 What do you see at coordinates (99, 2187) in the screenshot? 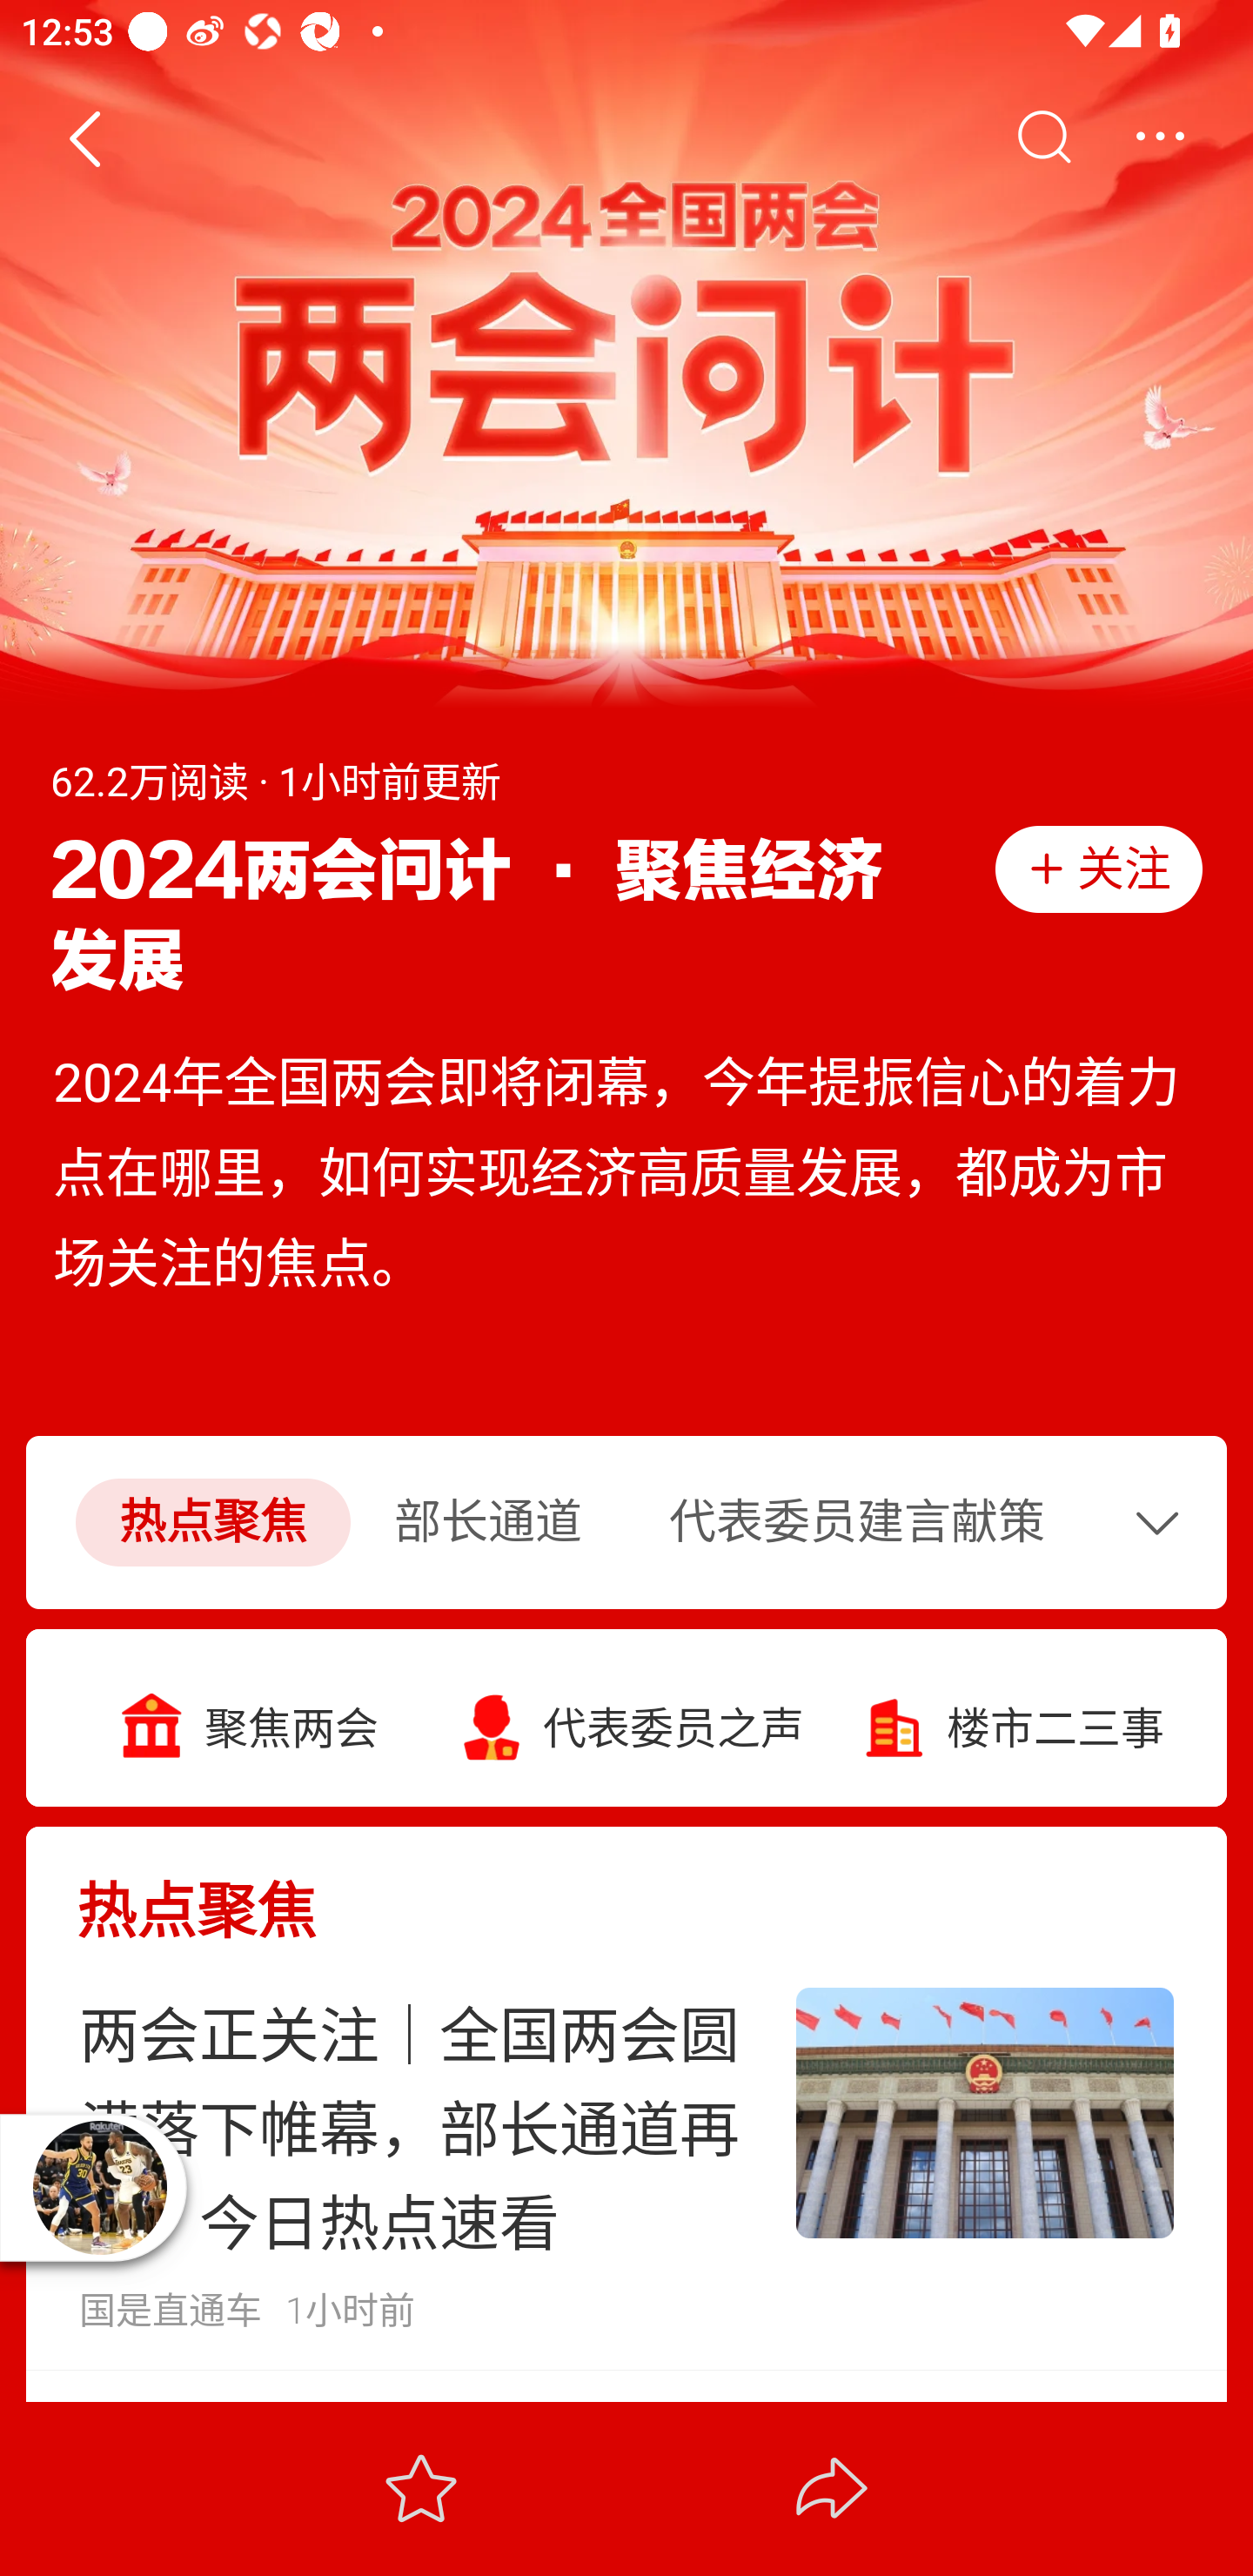
I see `播放器` at bounding box center [99, 2187].